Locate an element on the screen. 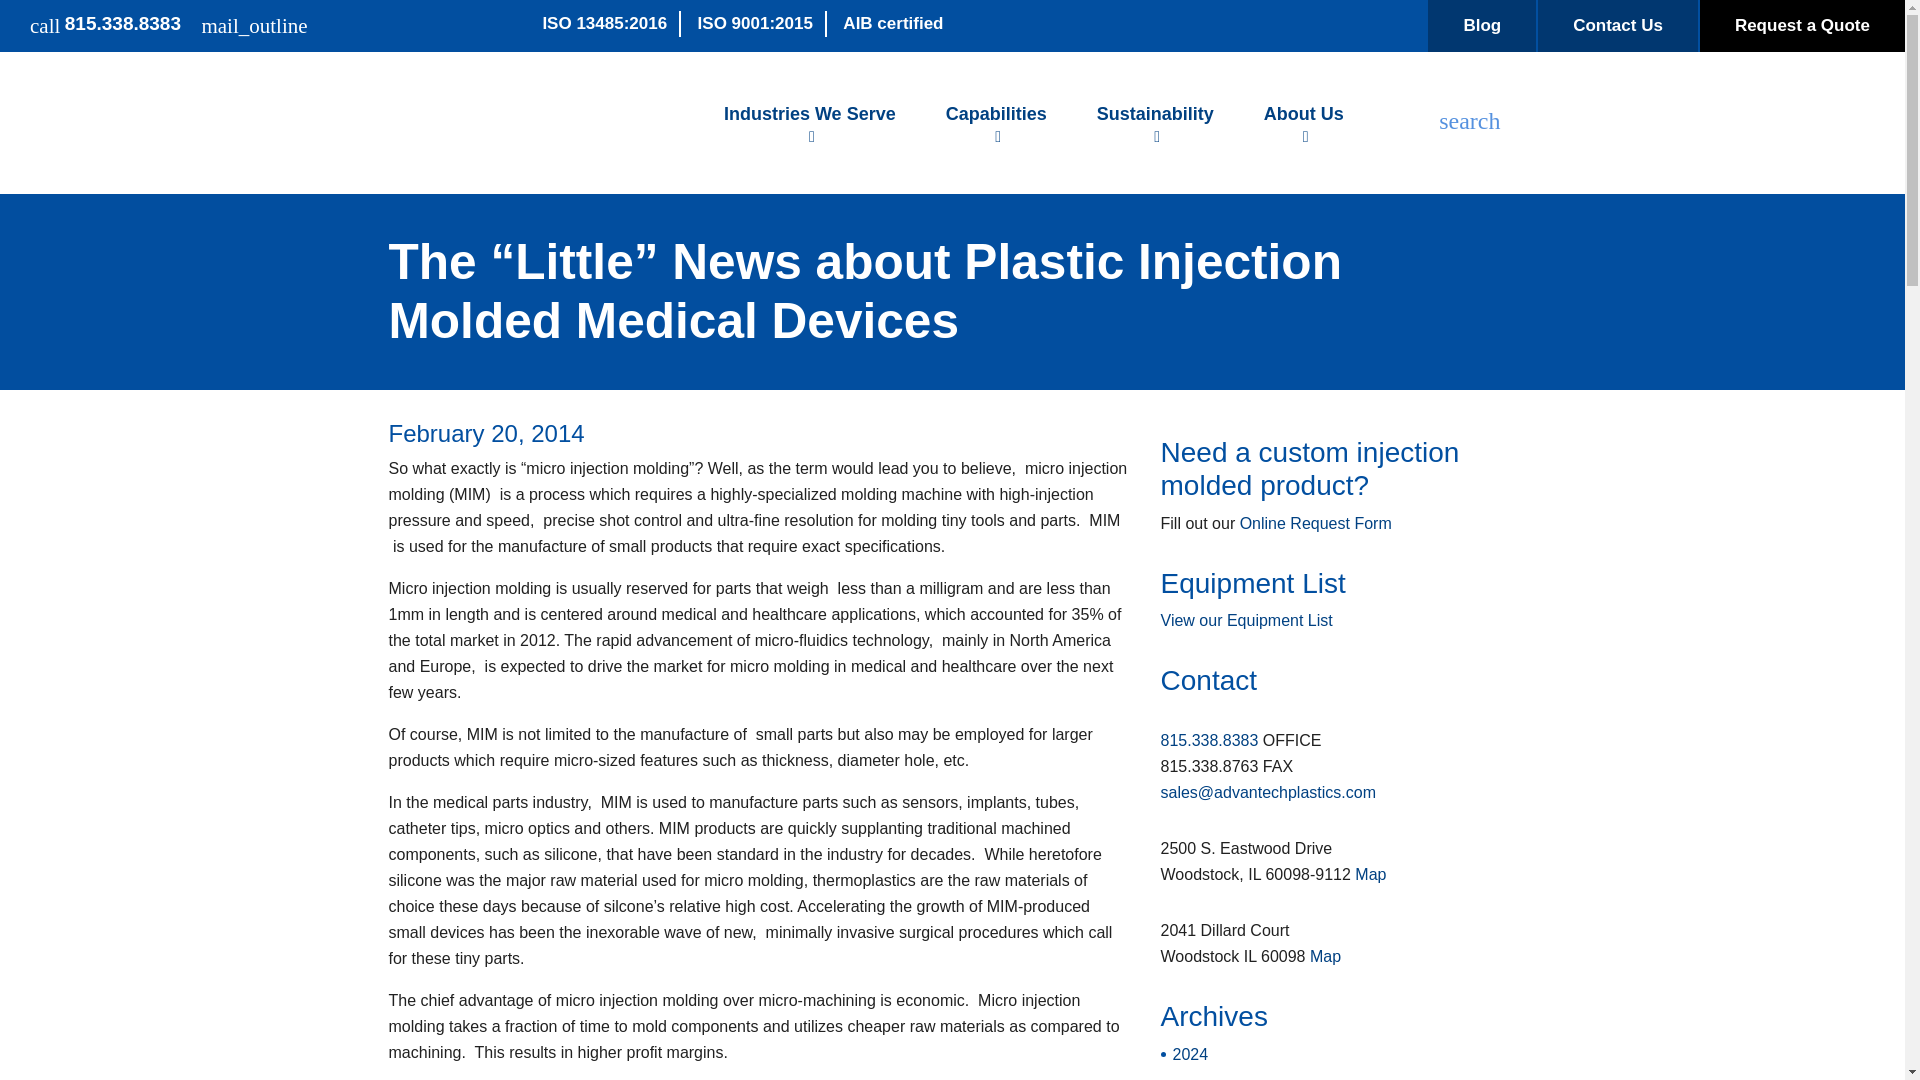 This screenshot has width=1920, height=1080. AIB certified is located at coordinates (892, 22).